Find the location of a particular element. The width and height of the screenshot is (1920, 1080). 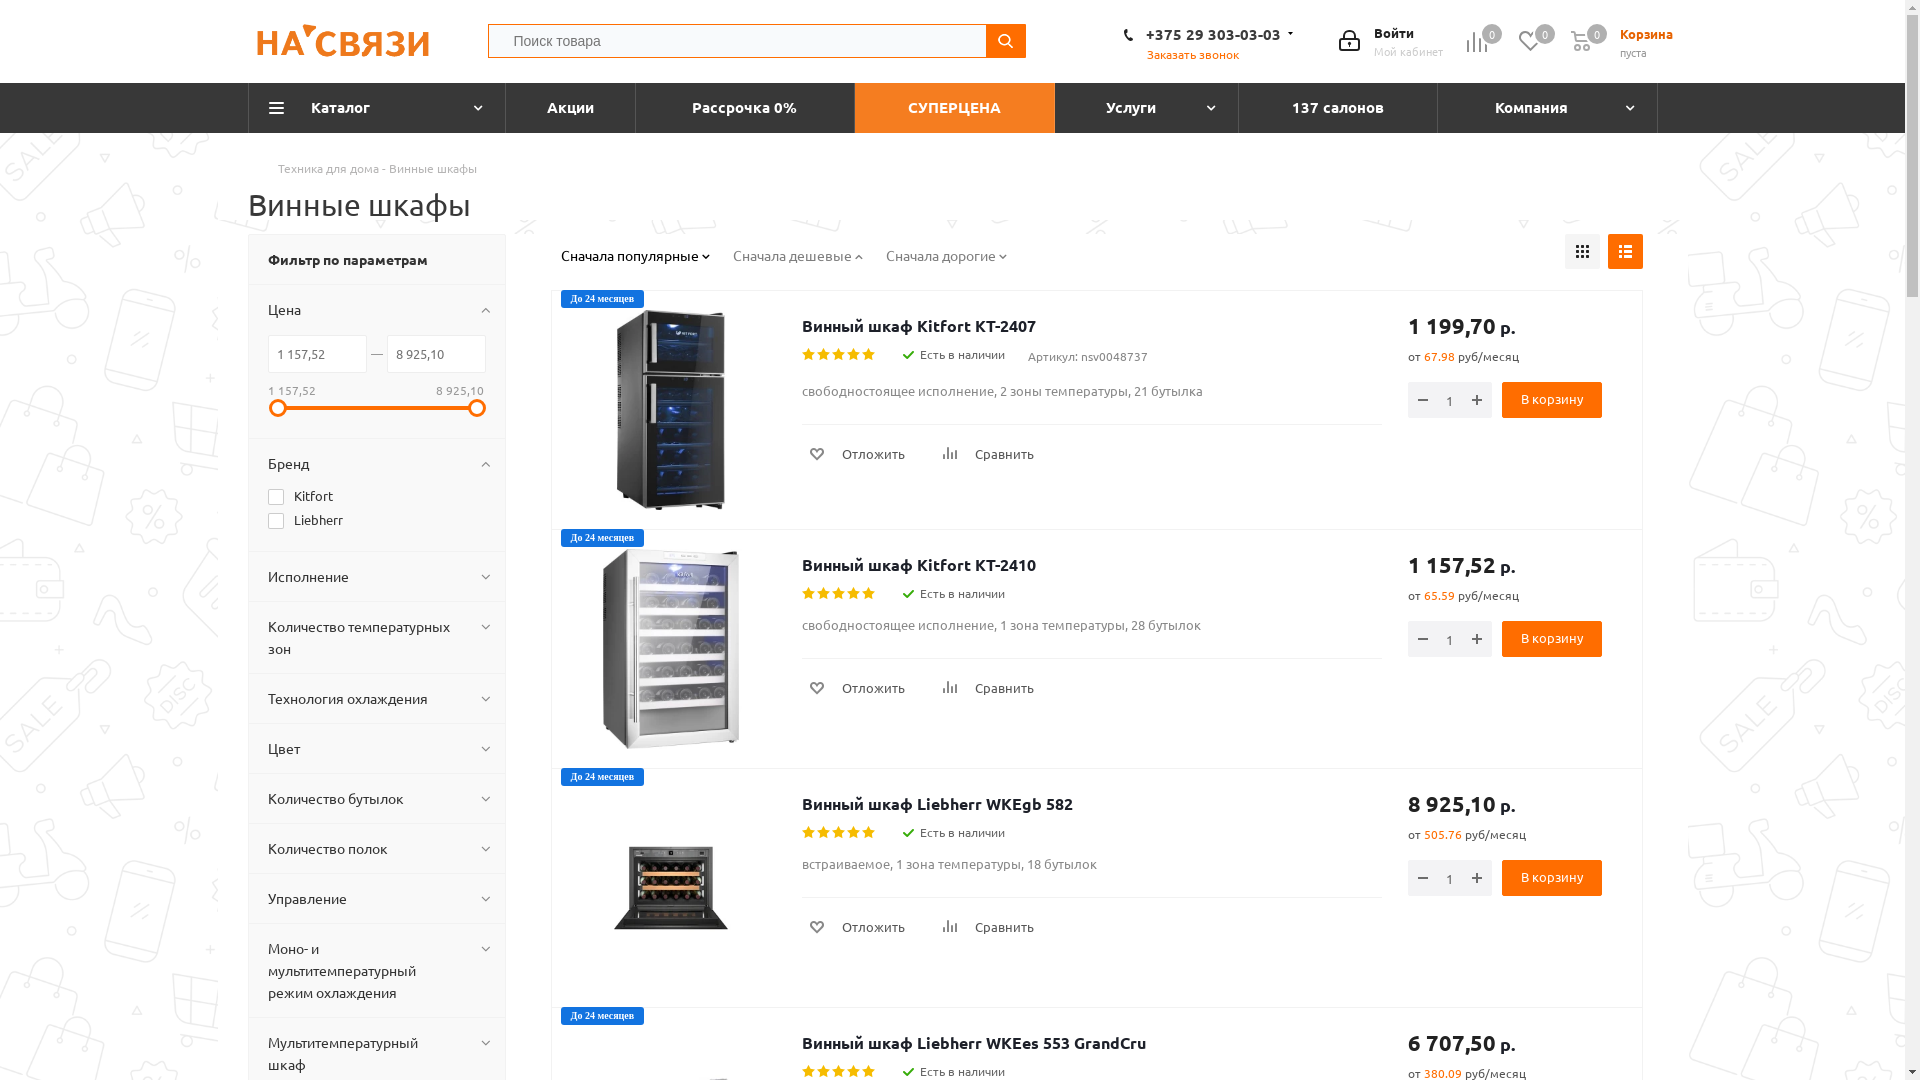

3 is located at coordinates (840, 594).